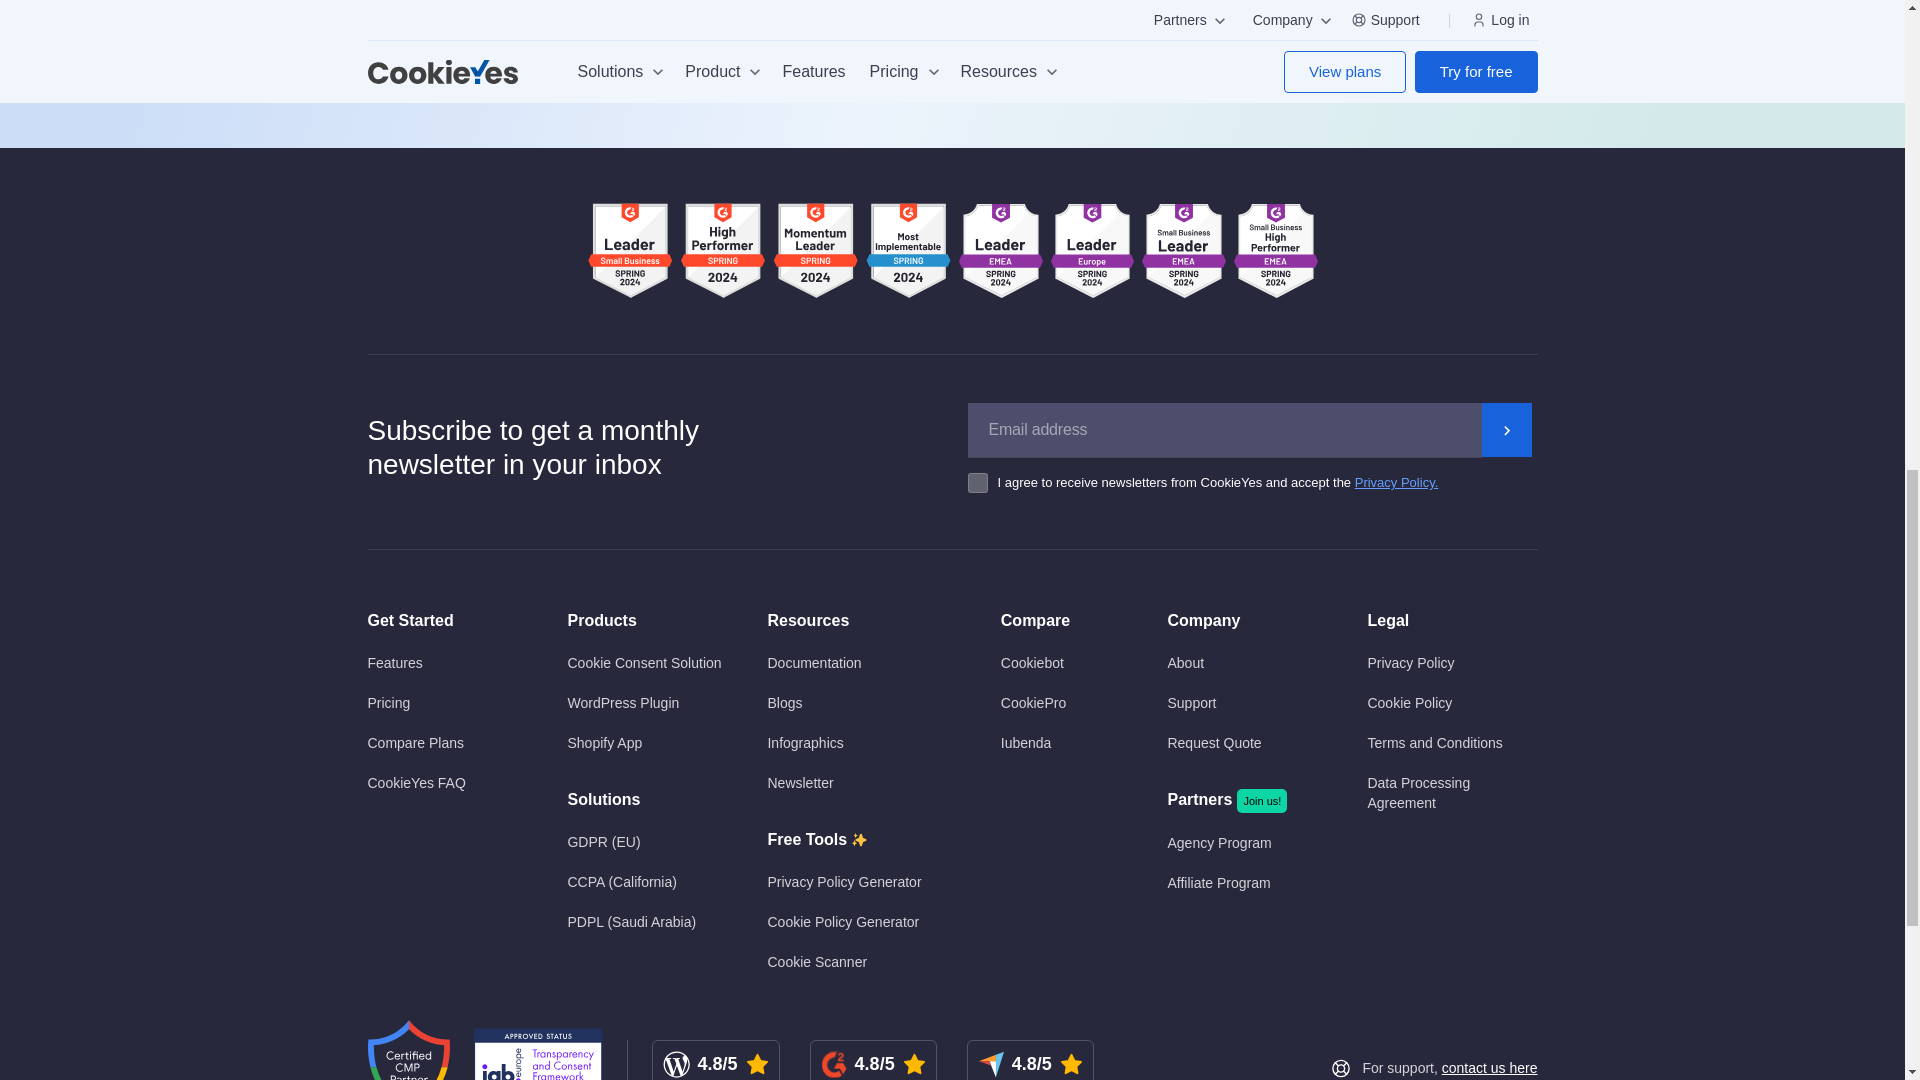 This screenshot has width=1920, height=1080. I want to click on on, so click(982, 482).